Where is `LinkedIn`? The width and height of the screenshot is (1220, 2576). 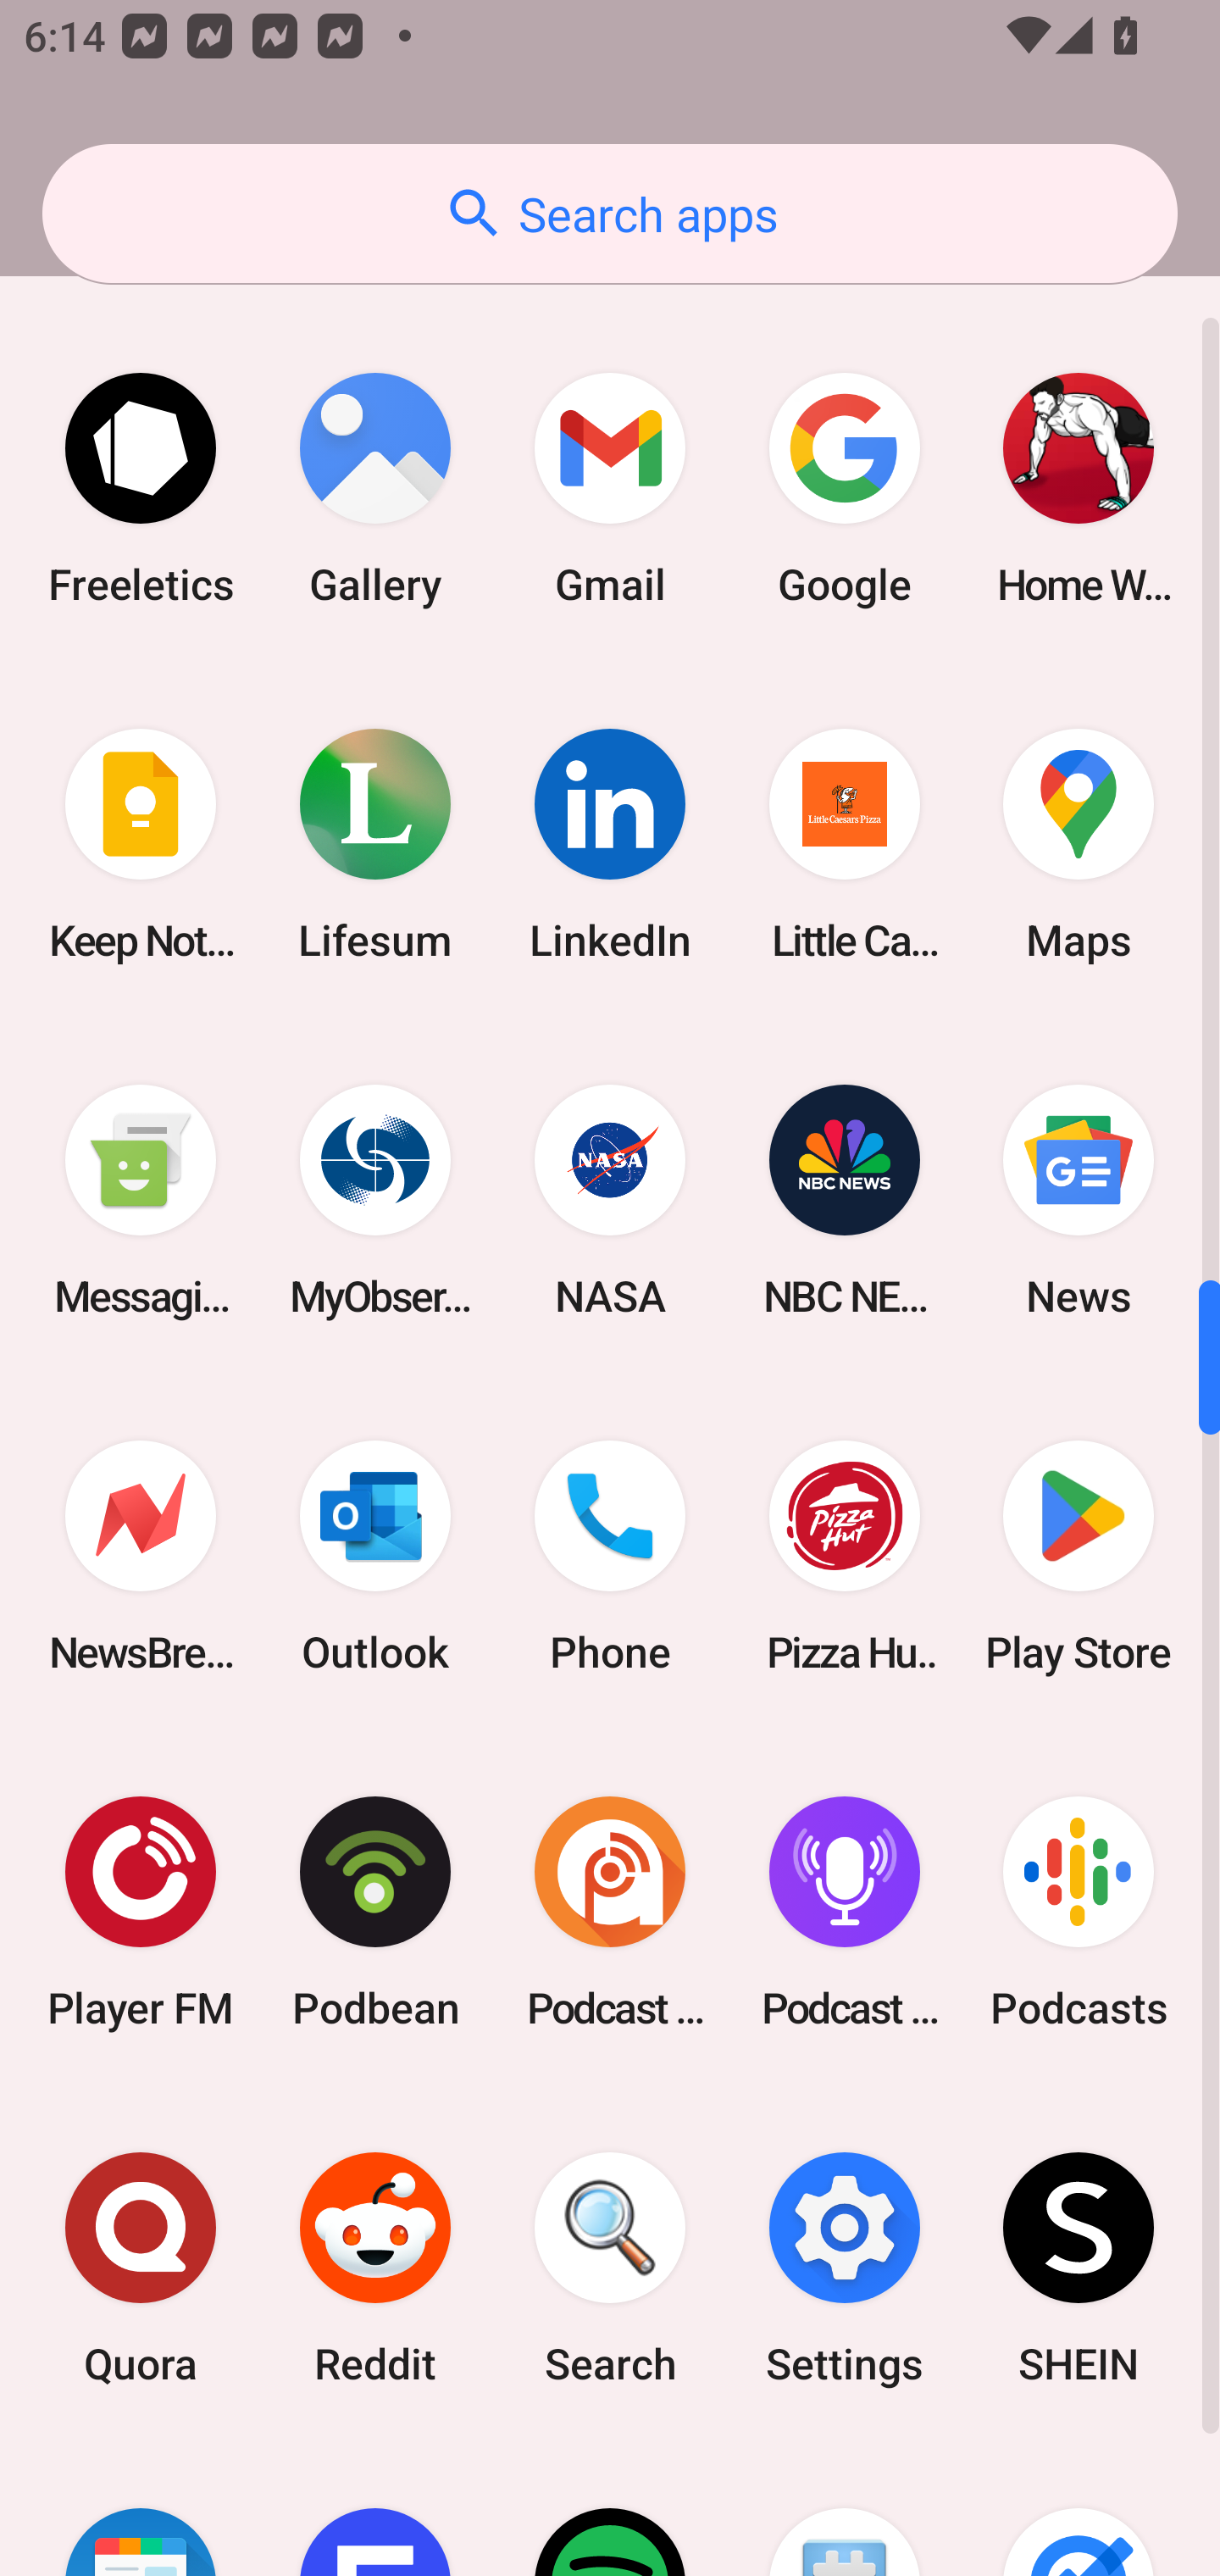 LinkedIn is located at coordinates (610, 844).